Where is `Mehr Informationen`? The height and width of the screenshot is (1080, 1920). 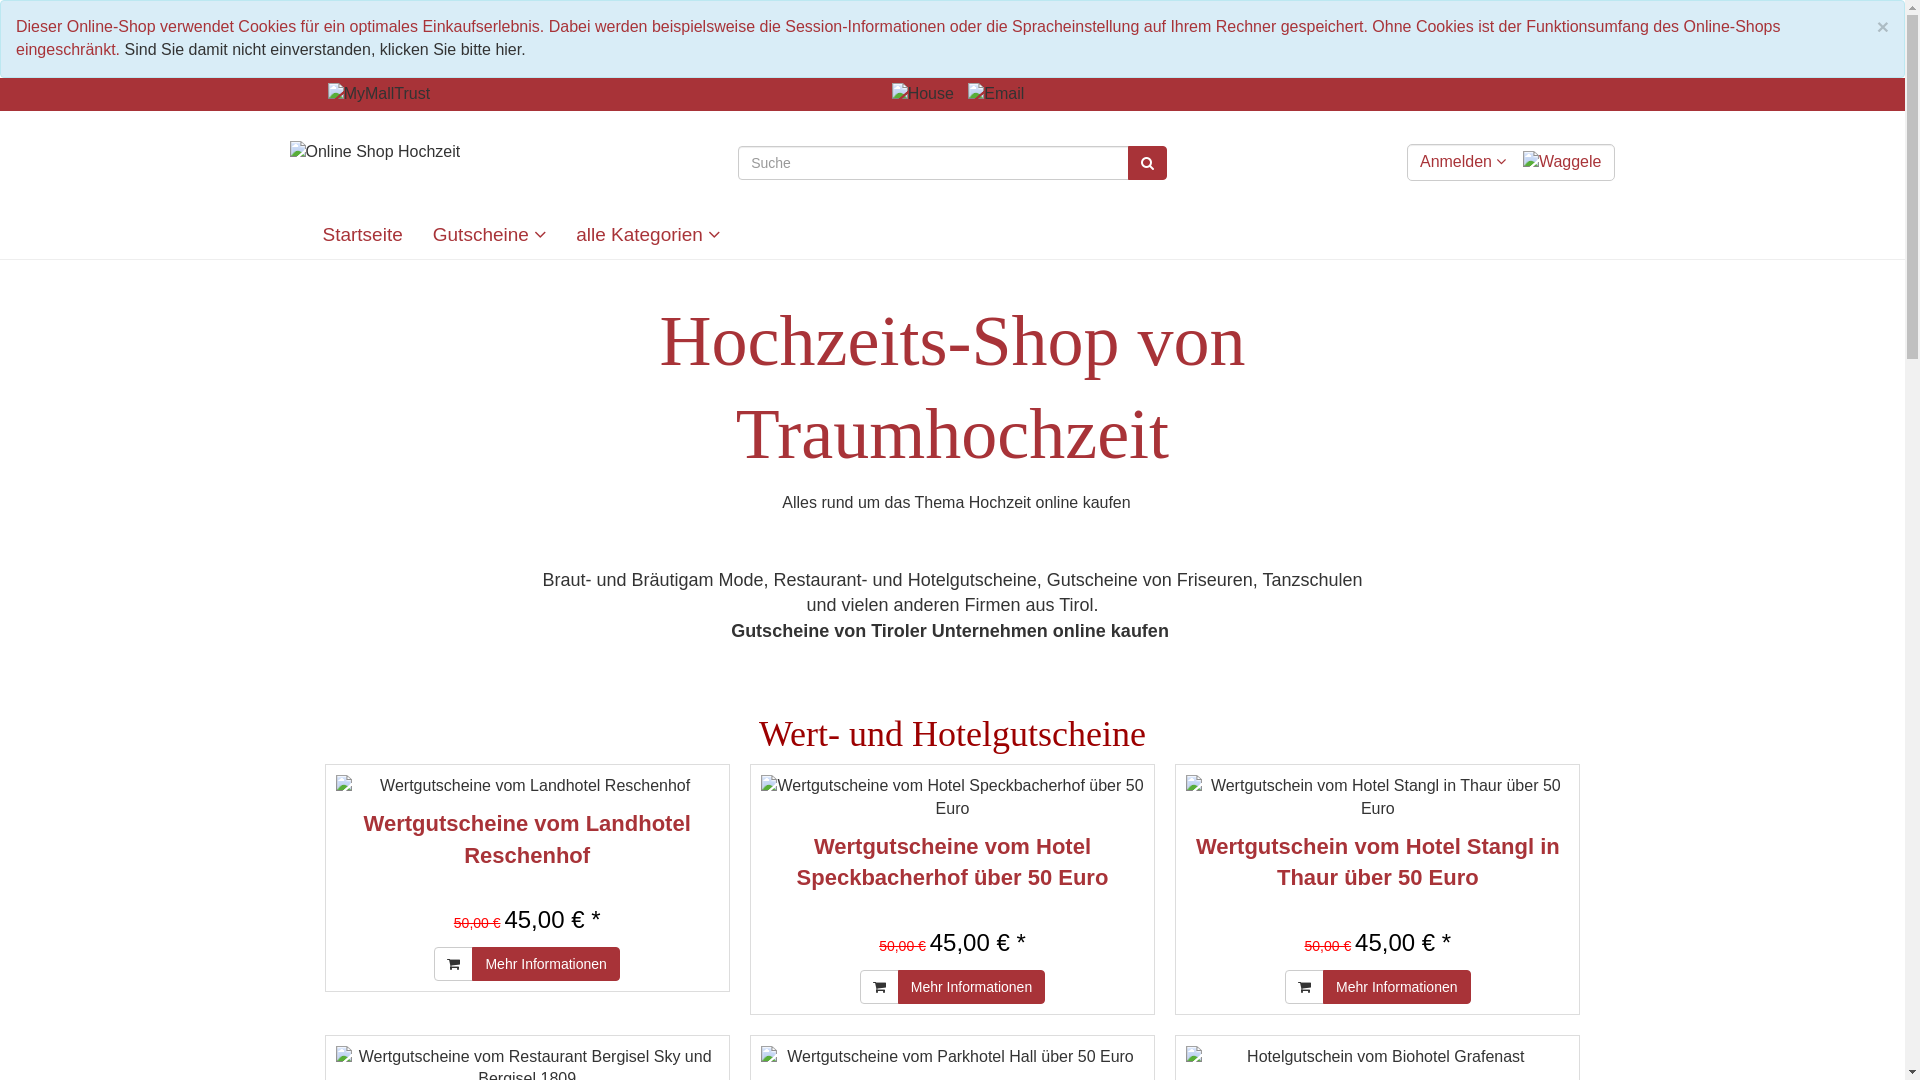 Mehr Informationen is located at coordinates (972, 987).